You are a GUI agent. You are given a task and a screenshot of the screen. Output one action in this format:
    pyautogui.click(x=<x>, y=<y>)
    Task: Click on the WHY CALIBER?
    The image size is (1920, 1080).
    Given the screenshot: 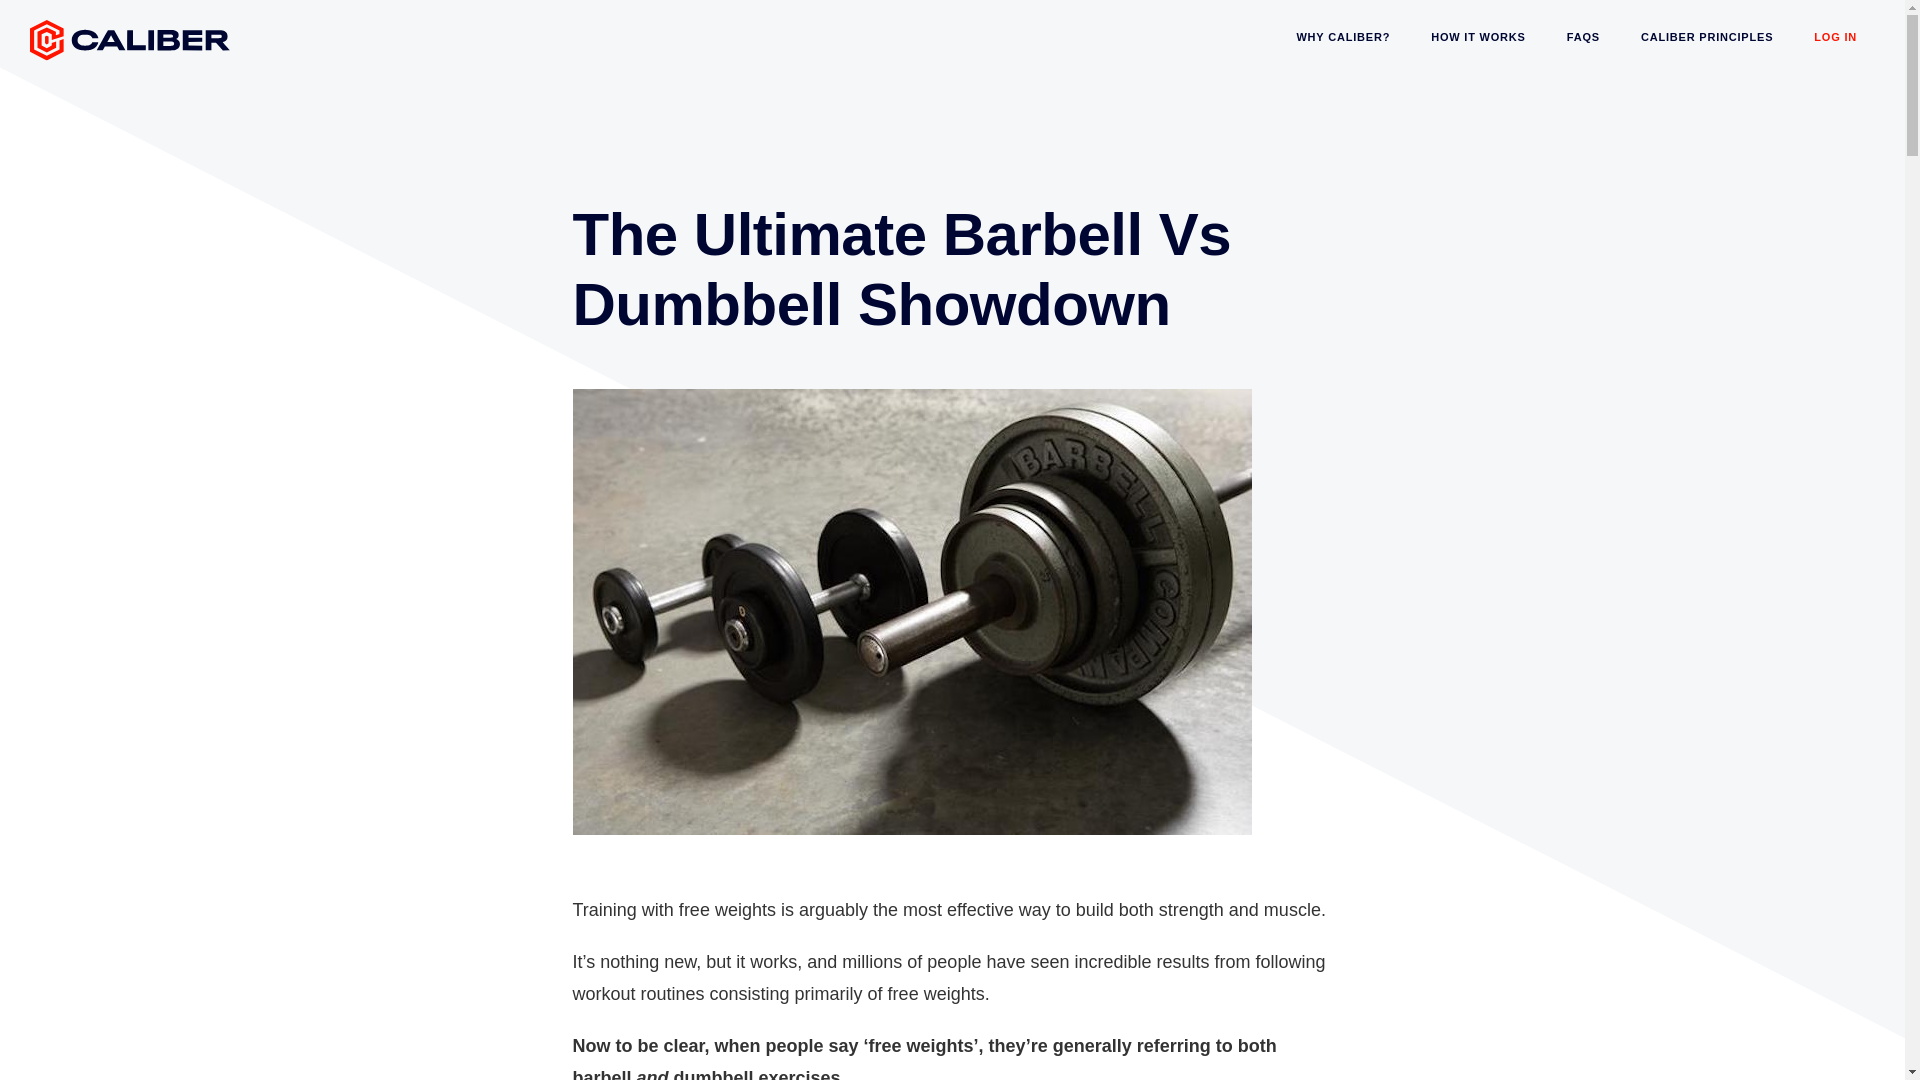 What is the action you would take?
    pyautogui.click(x=1342, y=36)
    